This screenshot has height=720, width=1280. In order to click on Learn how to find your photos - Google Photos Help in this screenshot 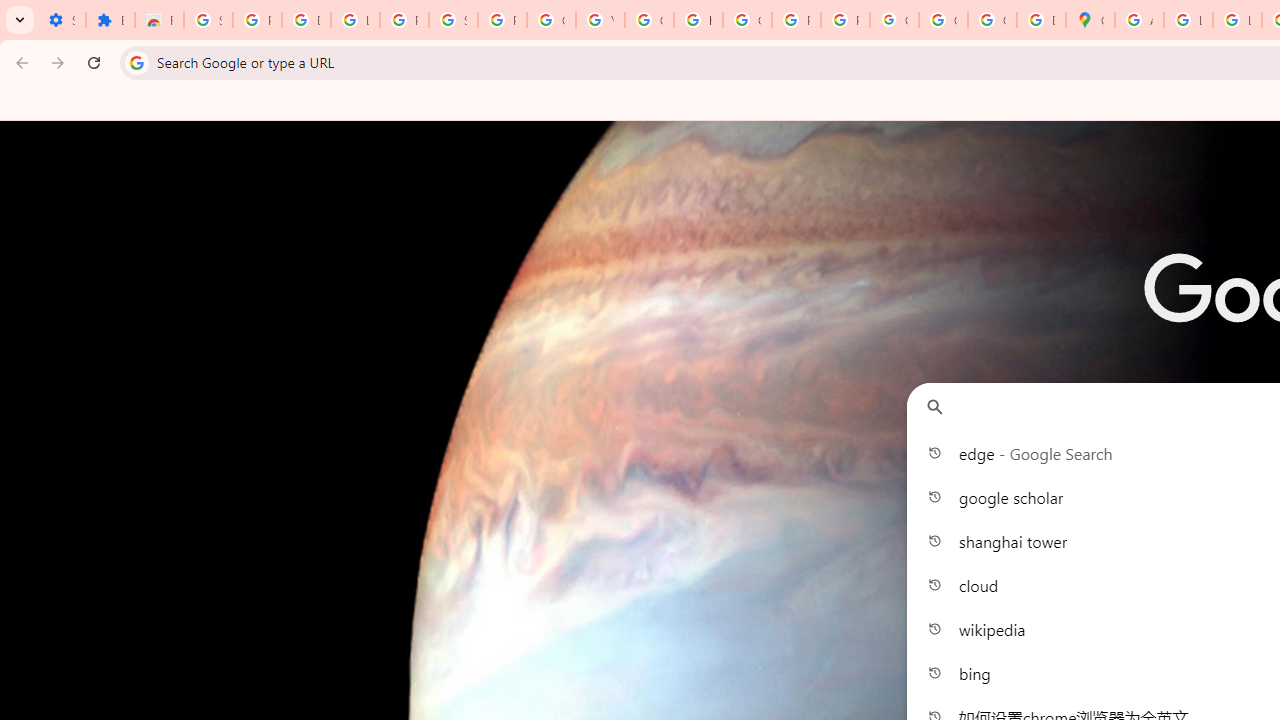, I will do `click(356, 20)`.